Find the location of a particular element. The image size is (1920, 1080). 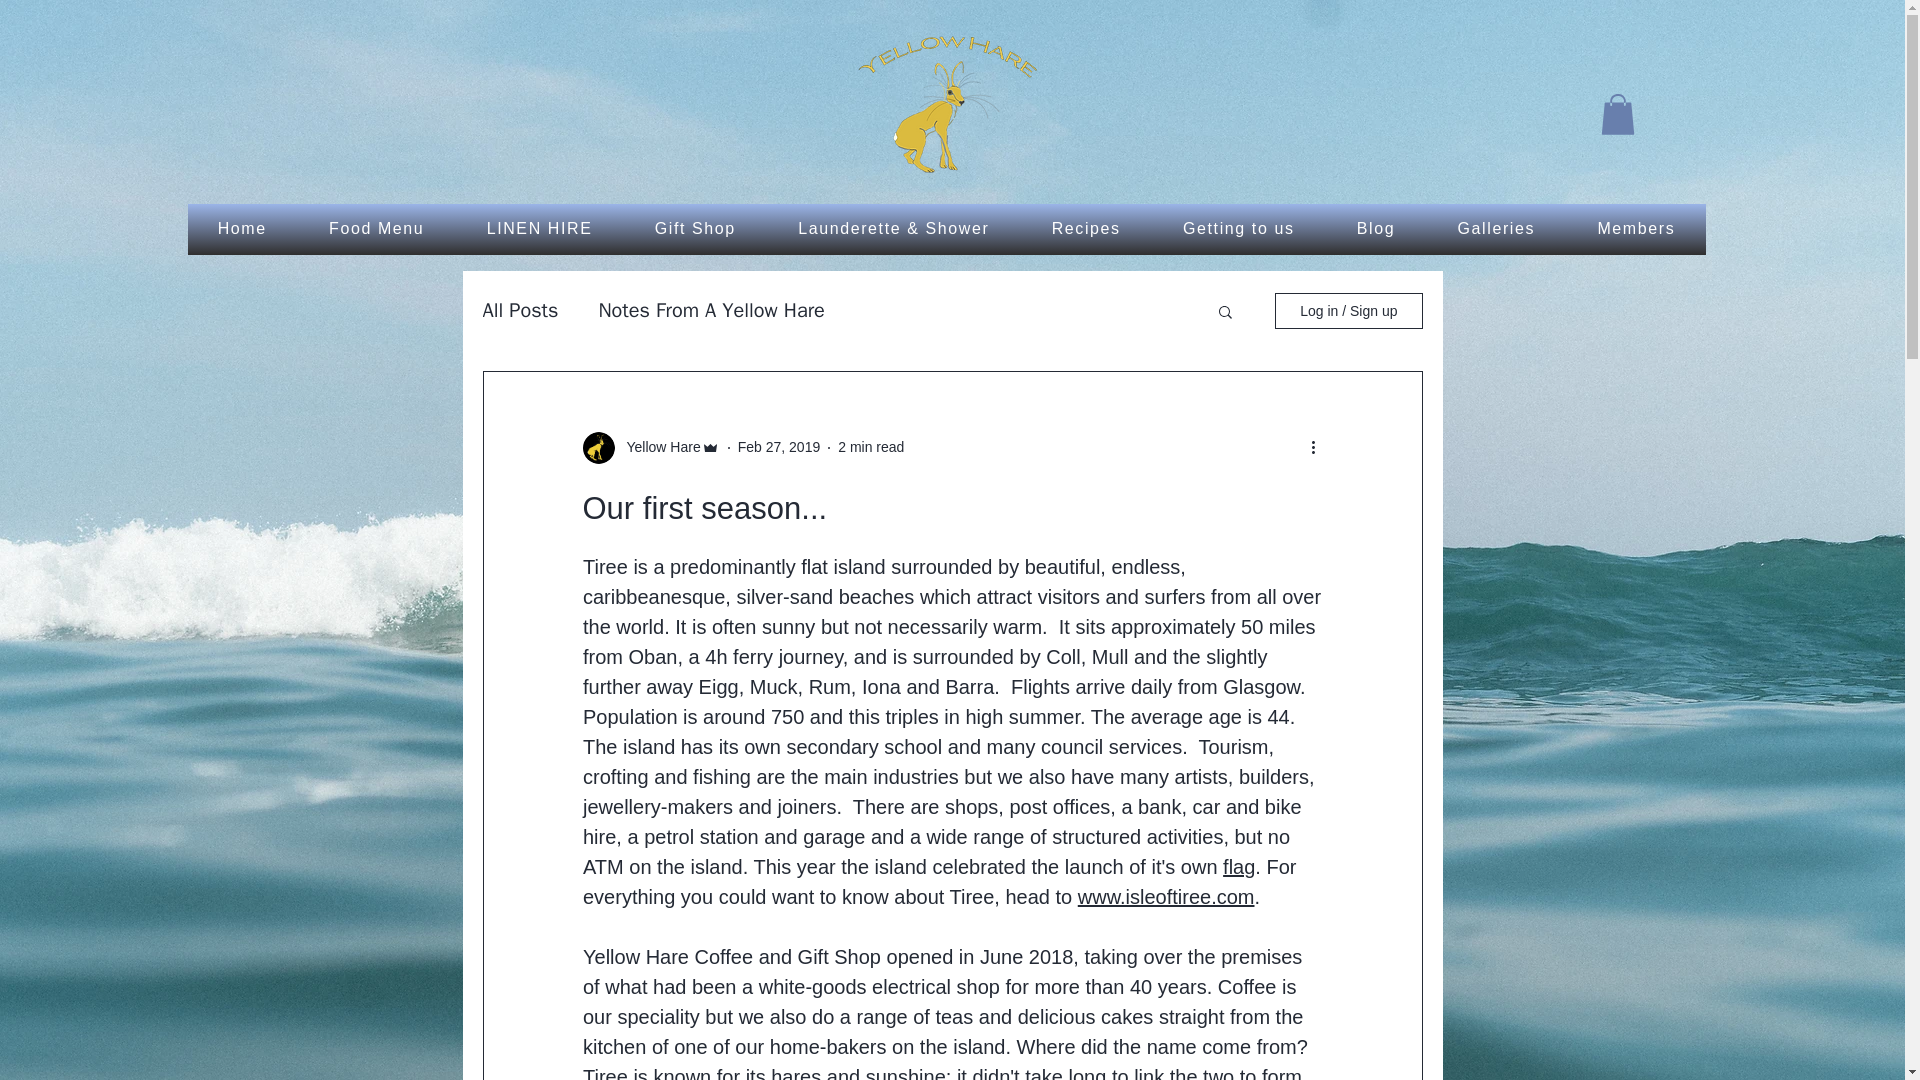

Gift Shop is located at coordinates (696, 229).